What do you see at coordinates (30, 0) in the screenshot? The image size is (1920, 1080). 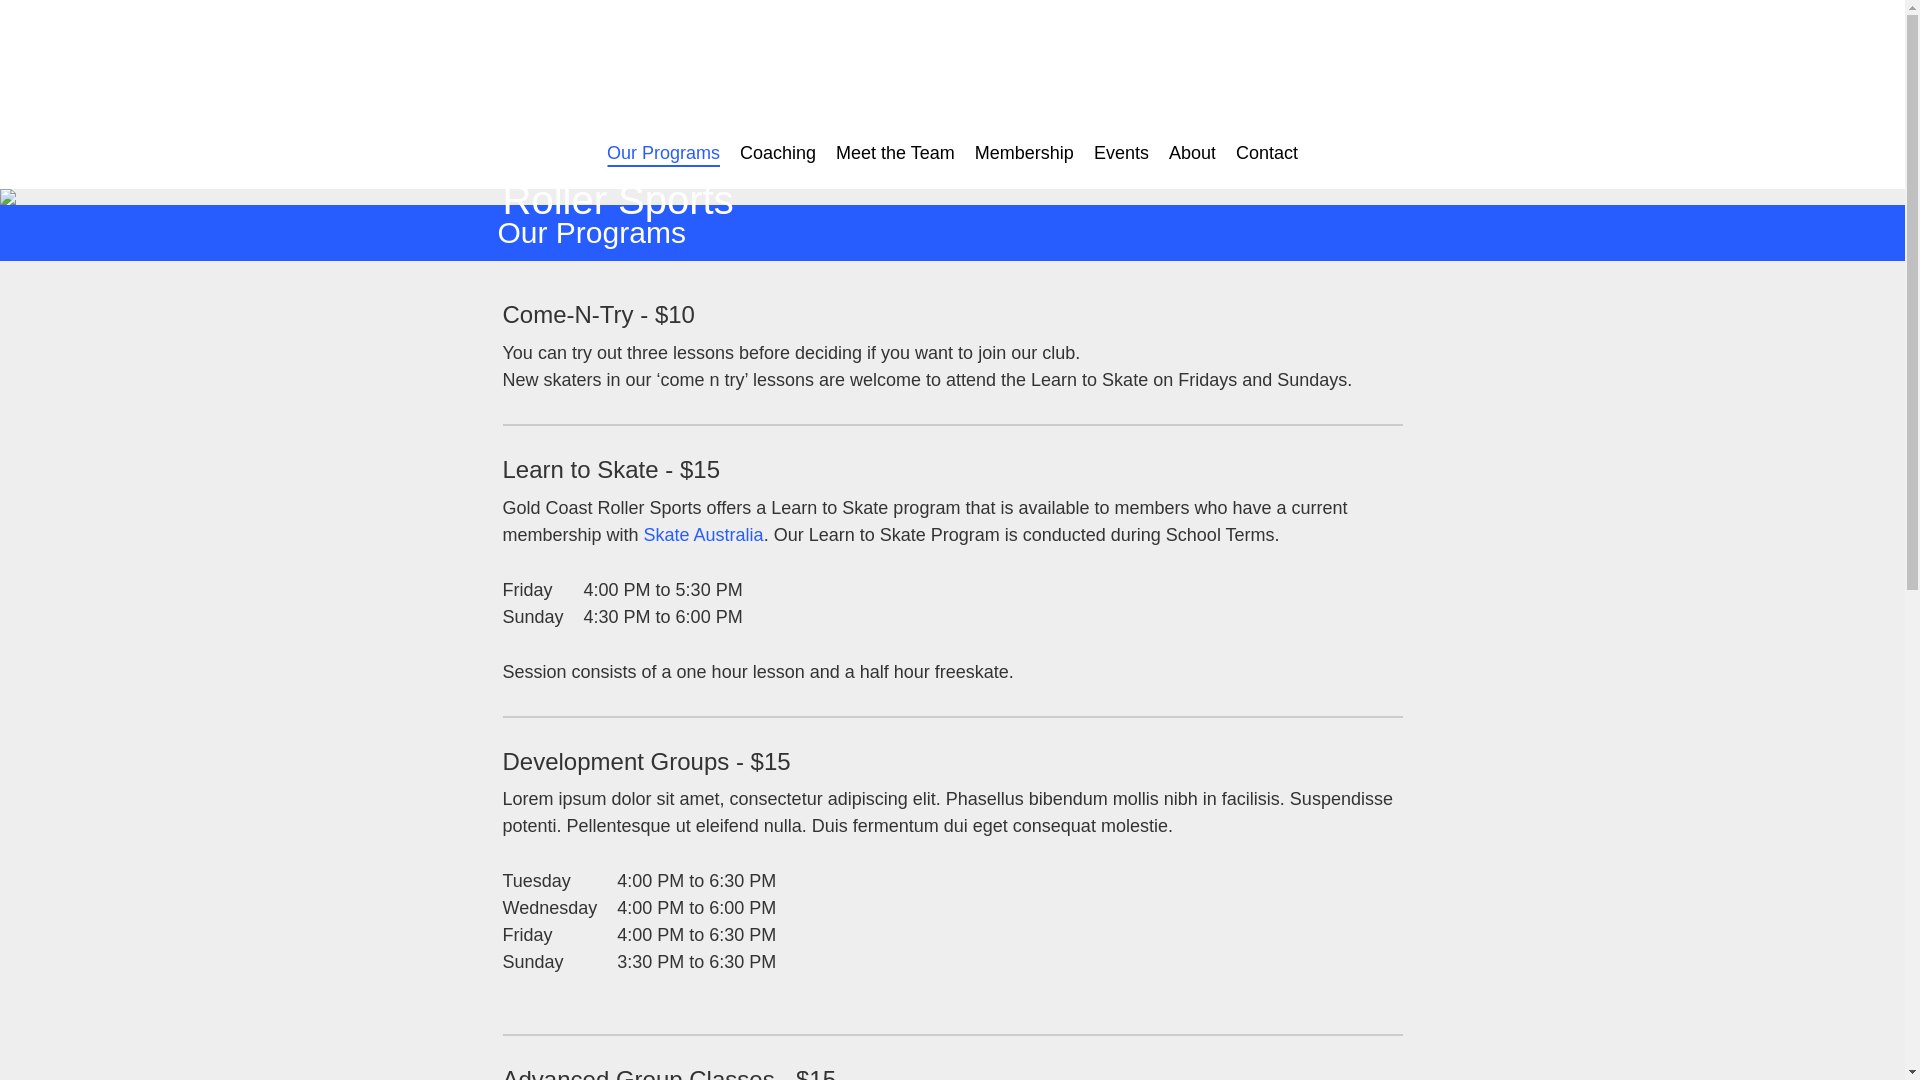 I see `Skip to primary navigation` at bounding box center [30, 0].